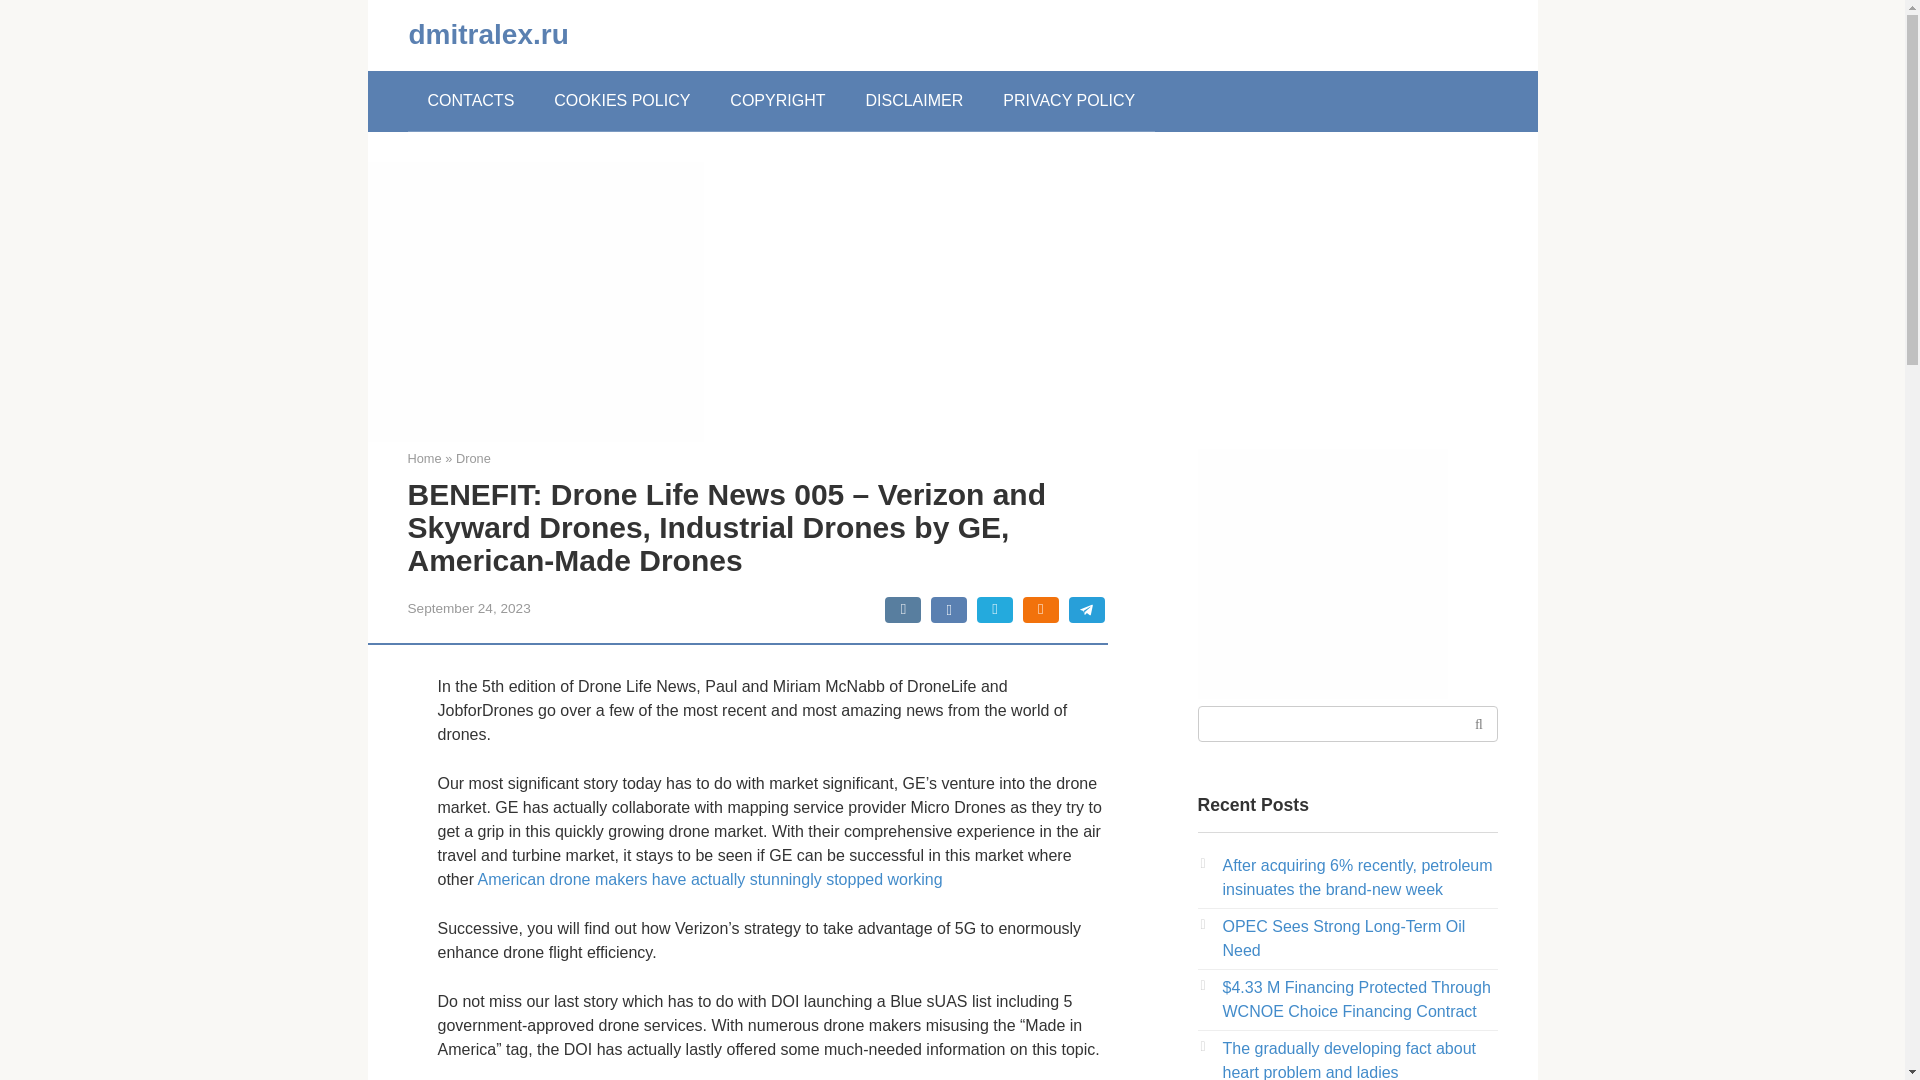  Describe the element at coordinates (471, 100) in the screenshot. I see `CONTACTS` at that location.